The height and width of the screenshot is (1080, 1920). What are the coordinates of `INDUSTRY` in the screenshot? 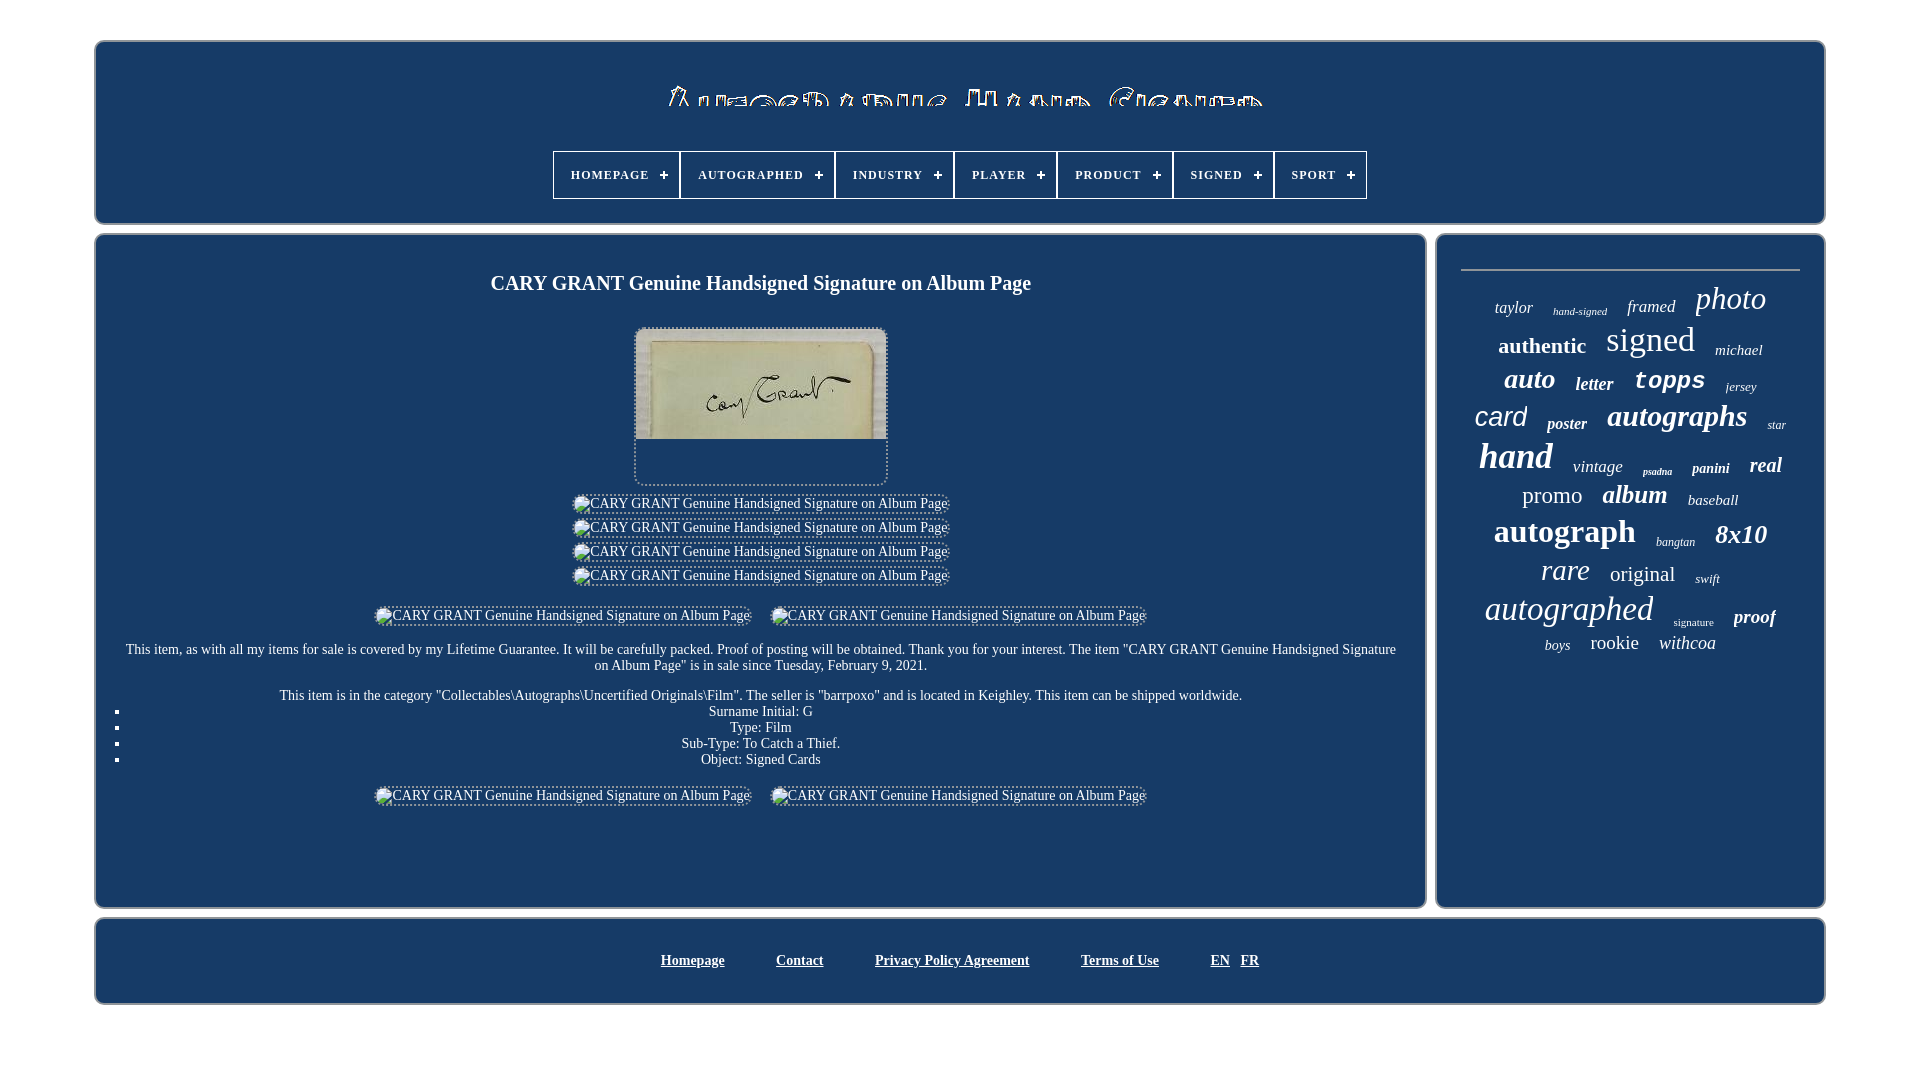 It's located at (894, 174).